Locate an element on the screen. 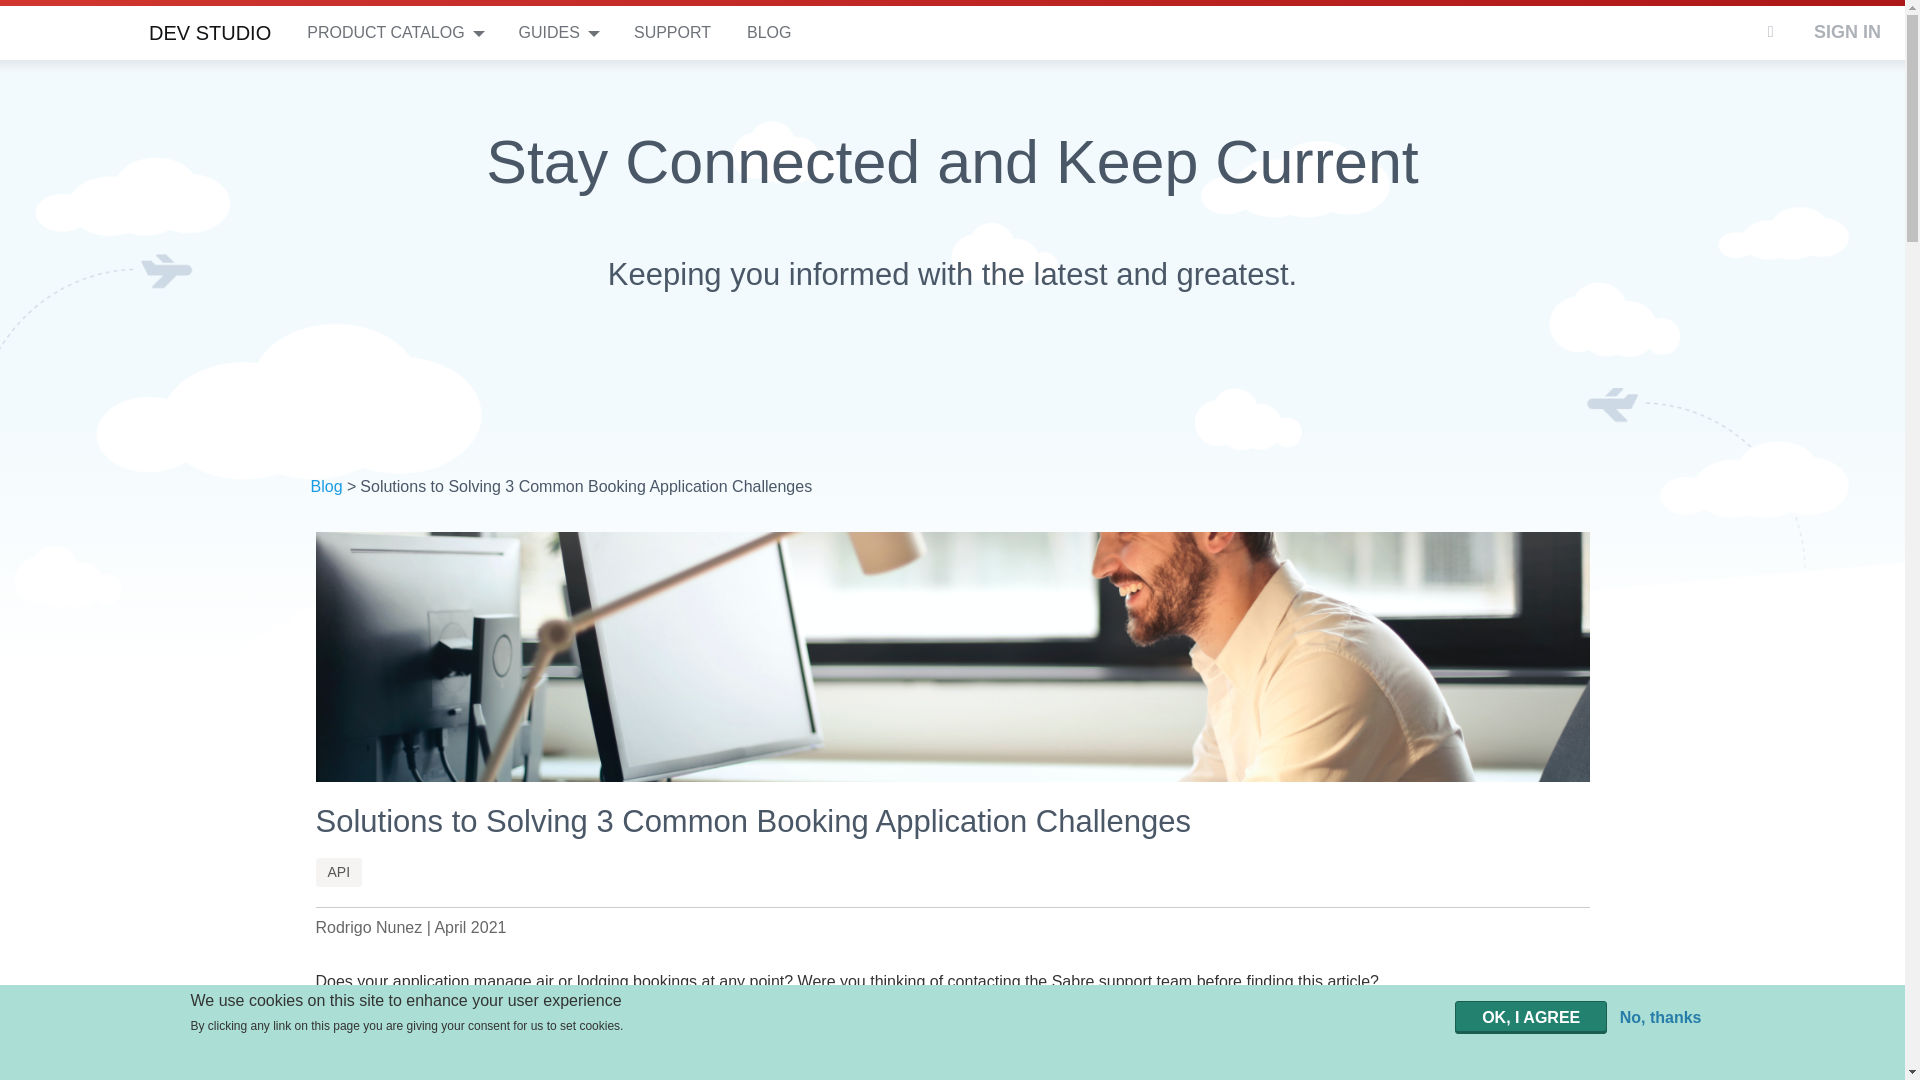 Image resolution: width=1920 pixels, height=1080 pixels. BLOG is located at coordinates (768, 30).